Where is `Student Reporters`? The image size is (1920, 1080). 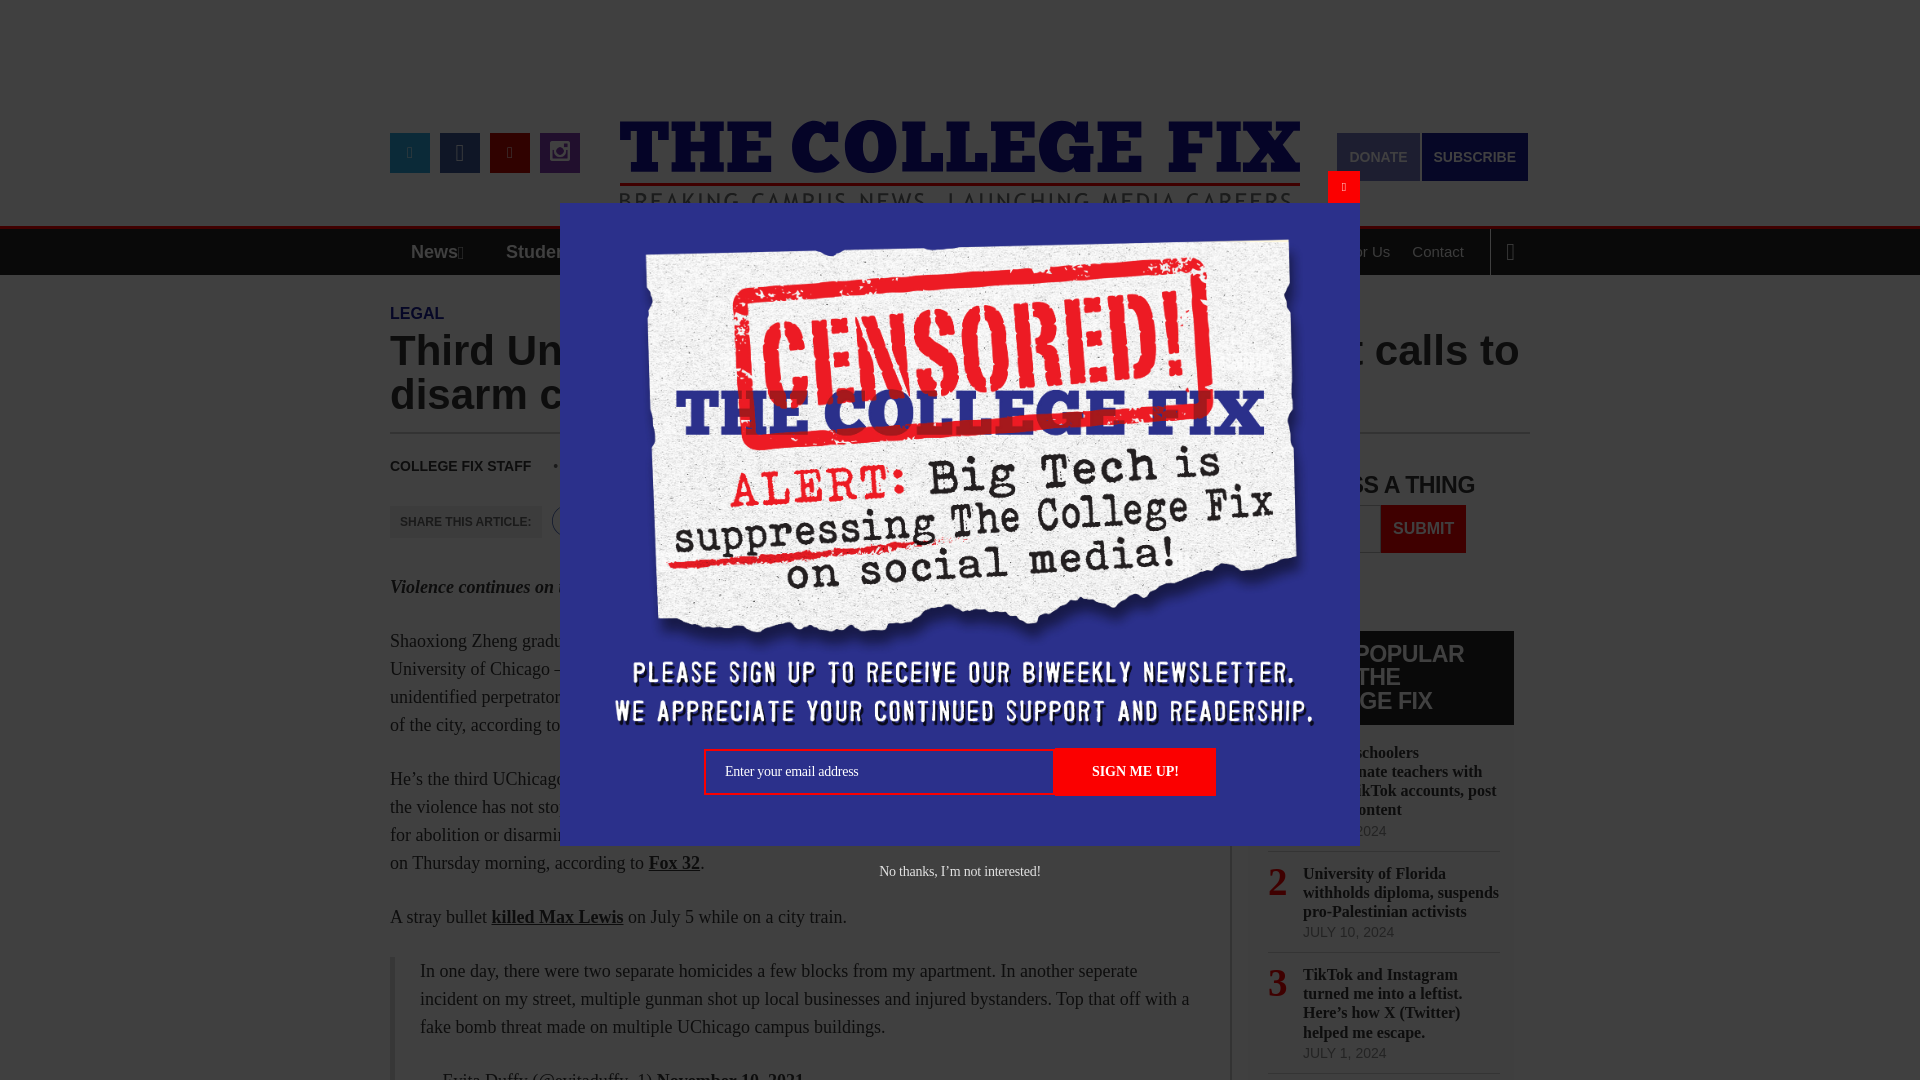
Student Reporters is located at coordinates (584, 252).